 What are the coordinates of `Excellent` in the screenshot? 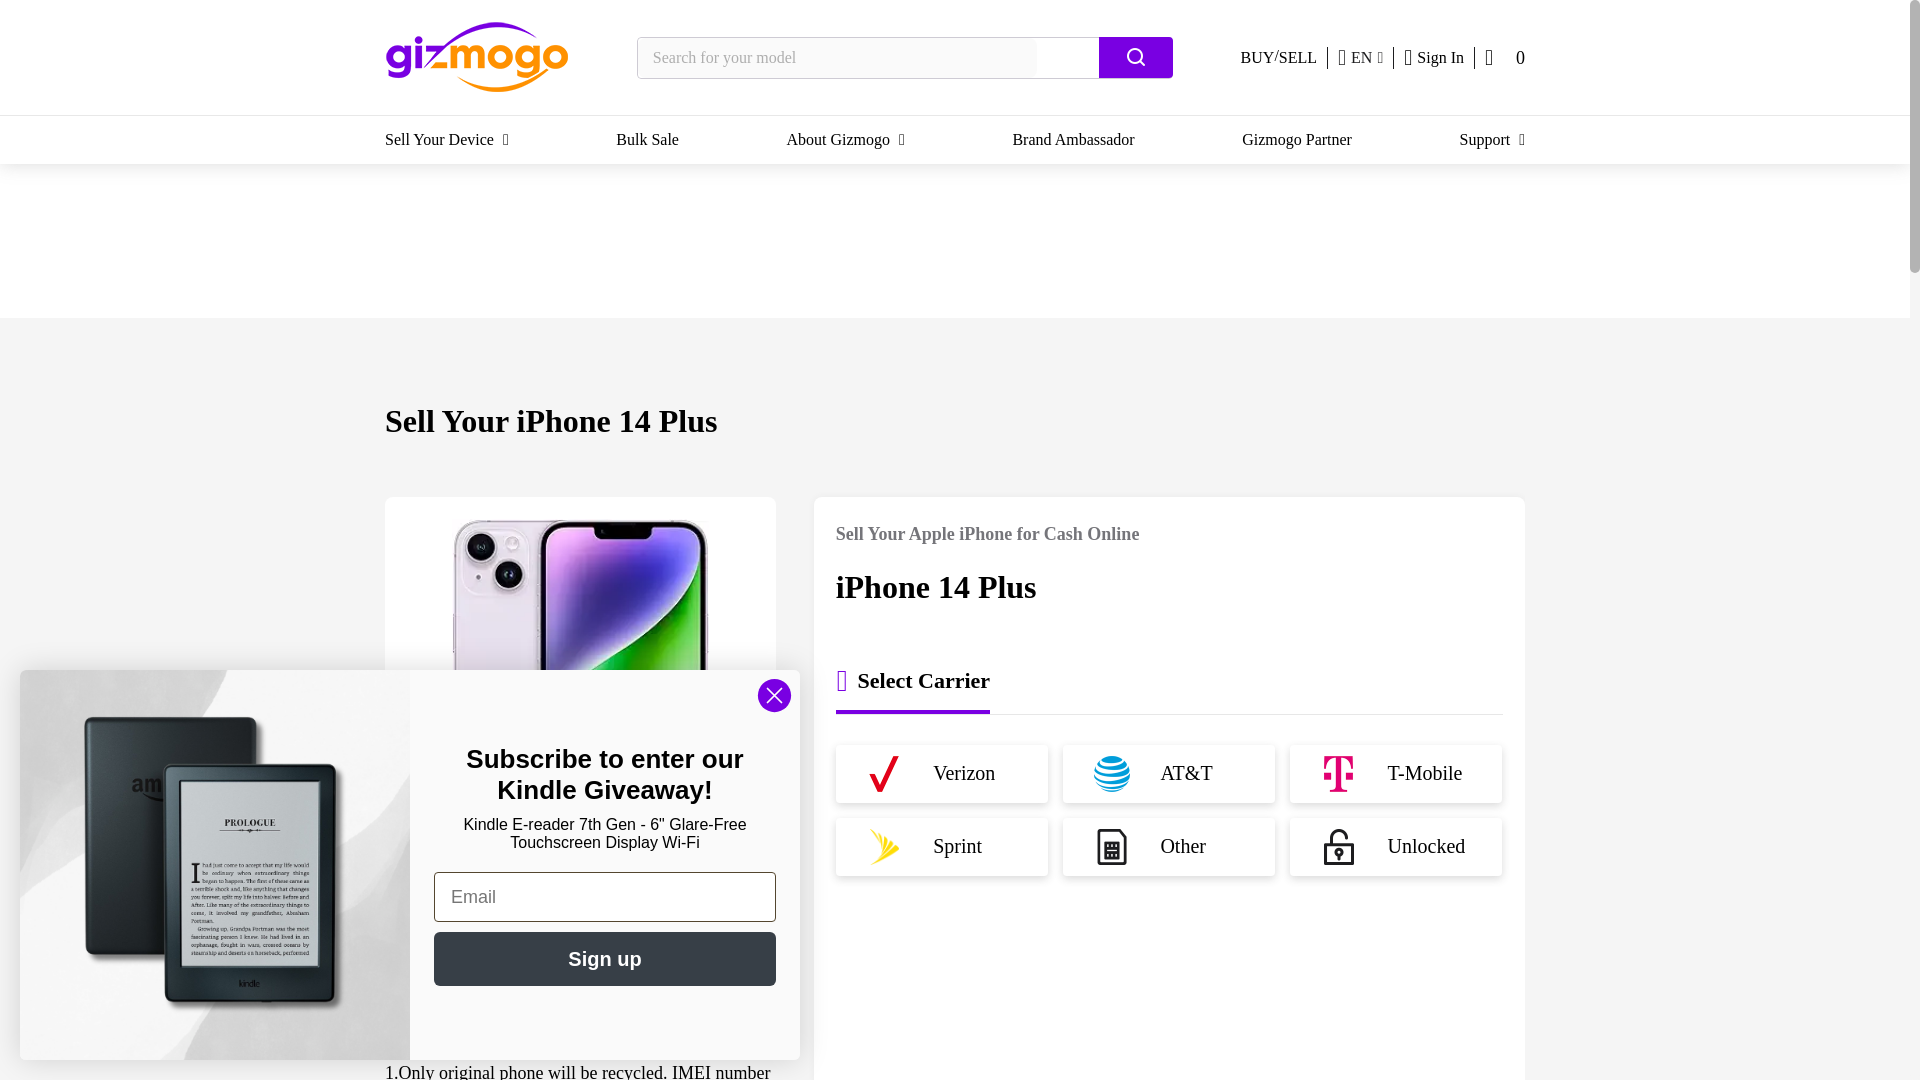 It's located at (580, 925).